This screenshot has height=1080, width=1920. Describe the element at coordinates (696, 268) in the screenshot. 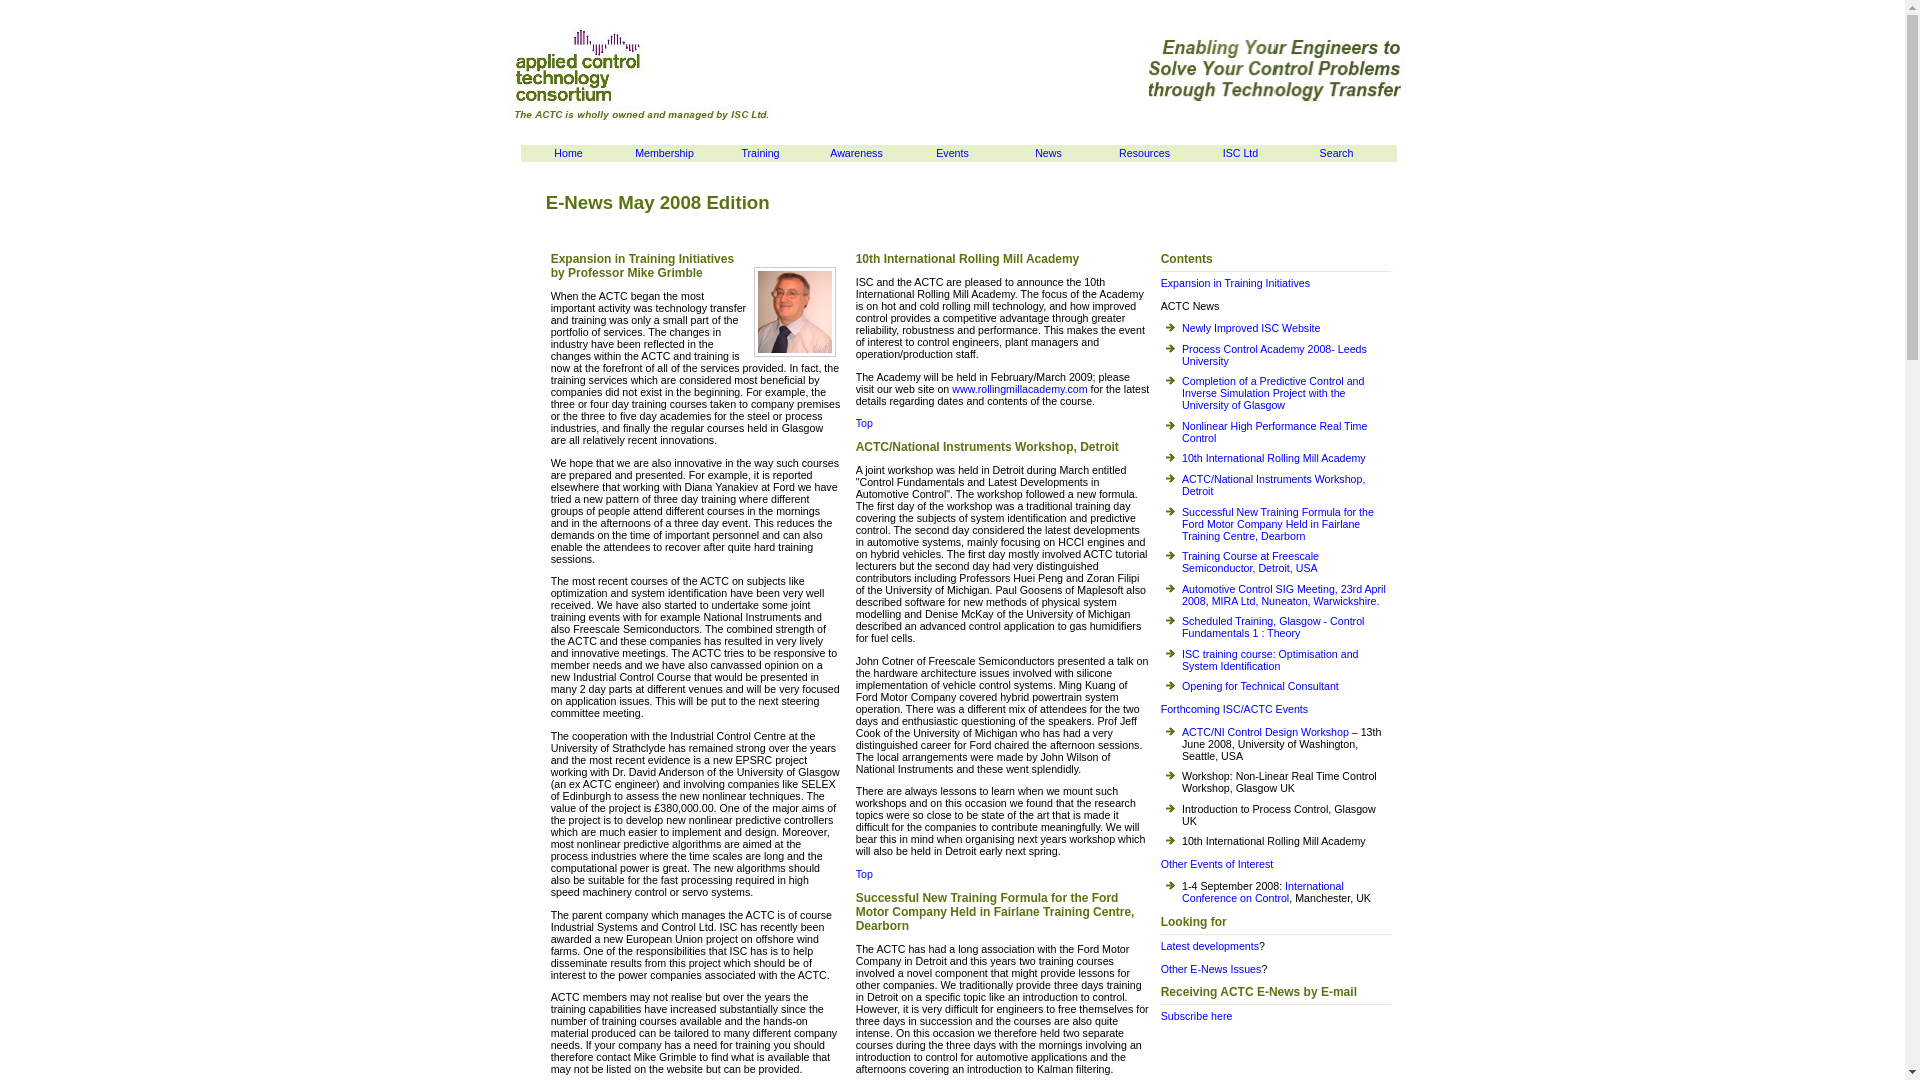

I see `ISC Ltd` at that location.